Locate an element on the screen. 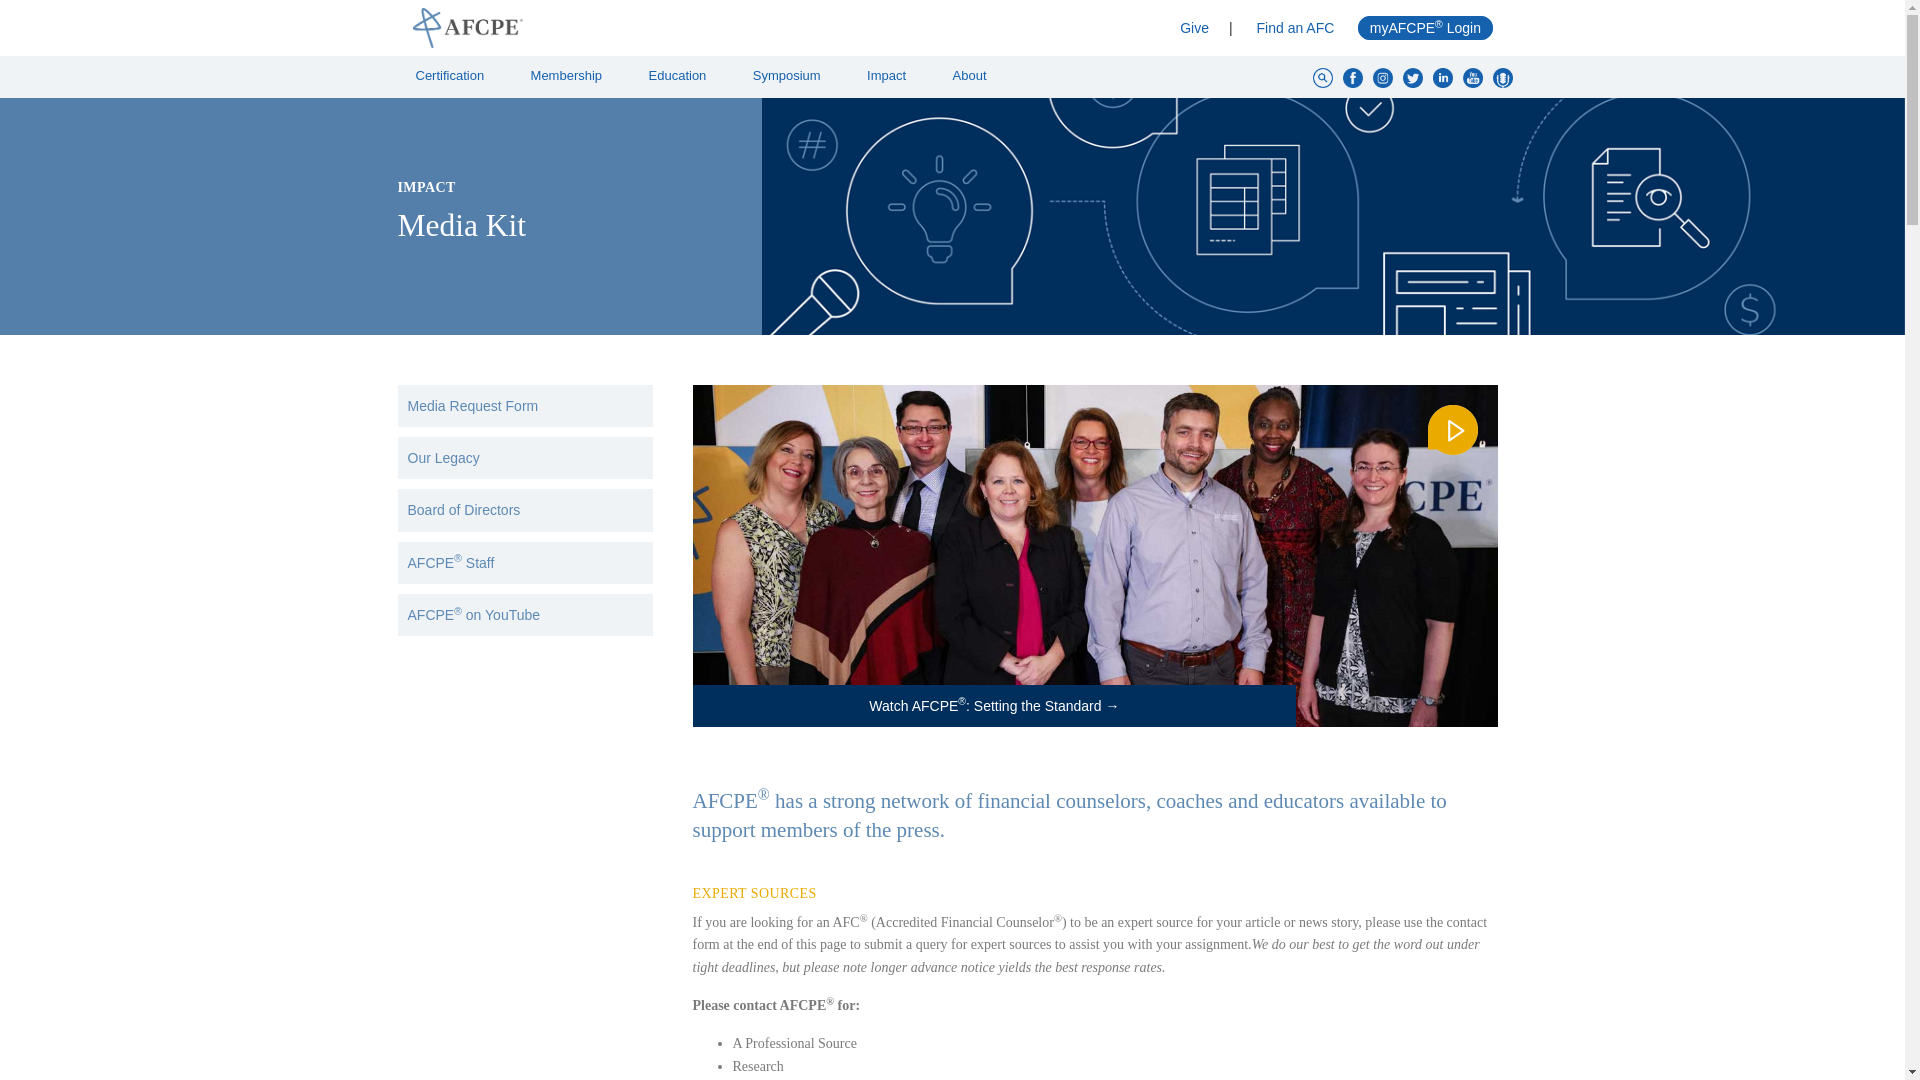 The height and width of the screenshot is (1080, 1920). Give is located at coordinates (1194, 28).